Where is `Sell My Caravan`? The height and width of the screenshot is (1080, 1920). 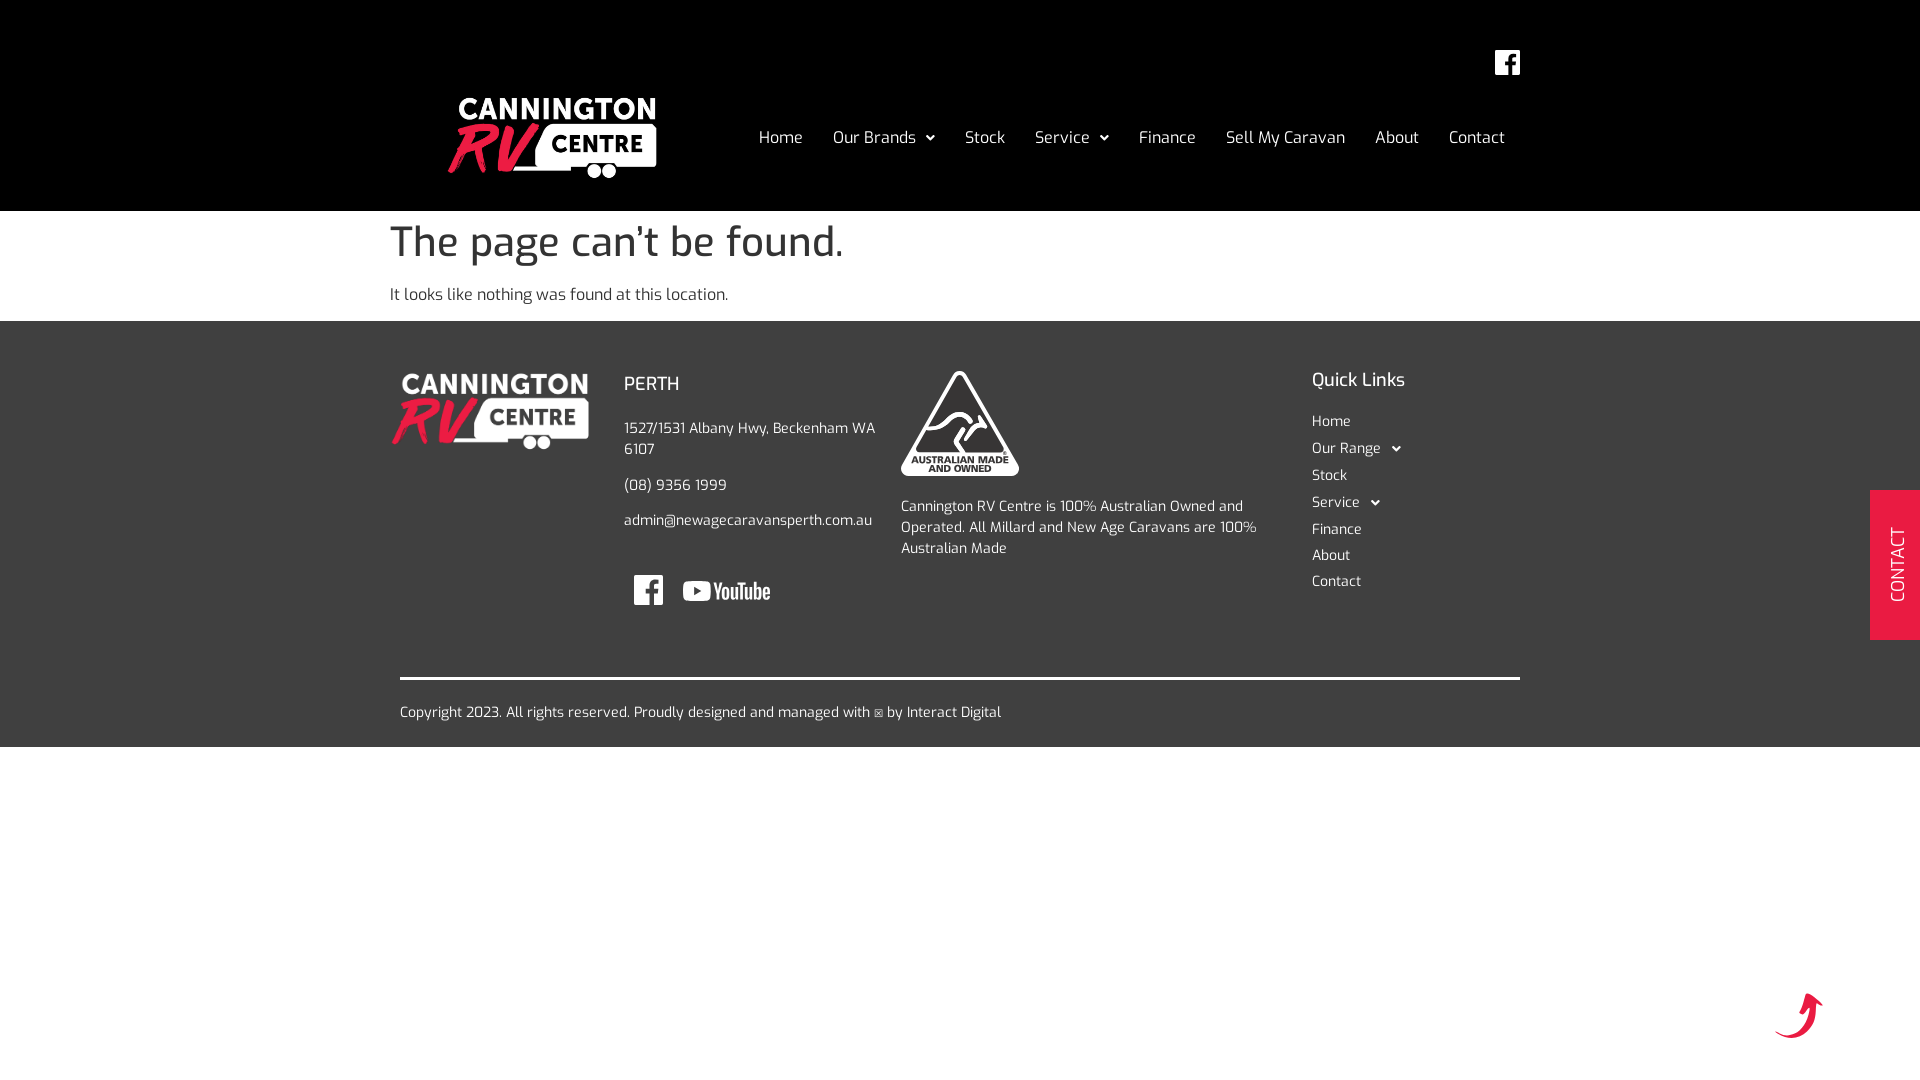 Sell My Caravan is located at coordinates (1286, 138).